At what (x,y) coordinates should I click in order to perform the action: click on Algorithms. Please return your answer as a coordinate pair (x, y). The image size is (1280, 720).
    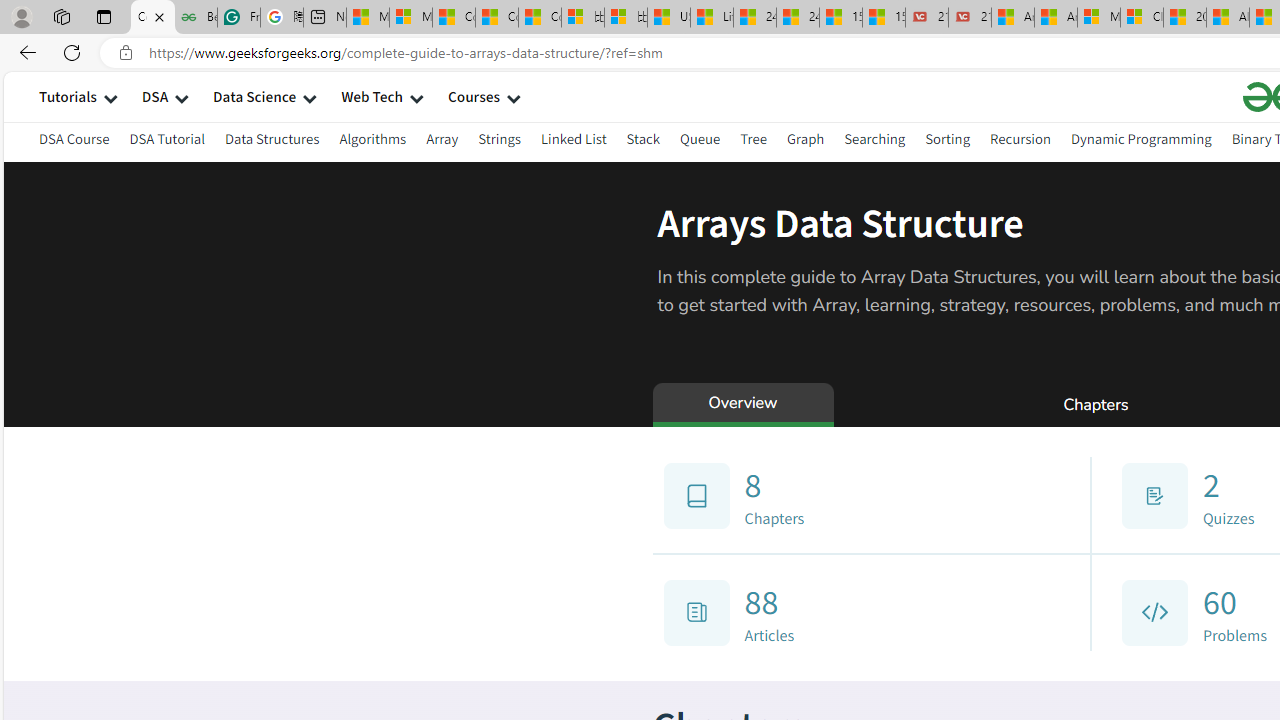
    Looking at the image, I should click on (372, 142).